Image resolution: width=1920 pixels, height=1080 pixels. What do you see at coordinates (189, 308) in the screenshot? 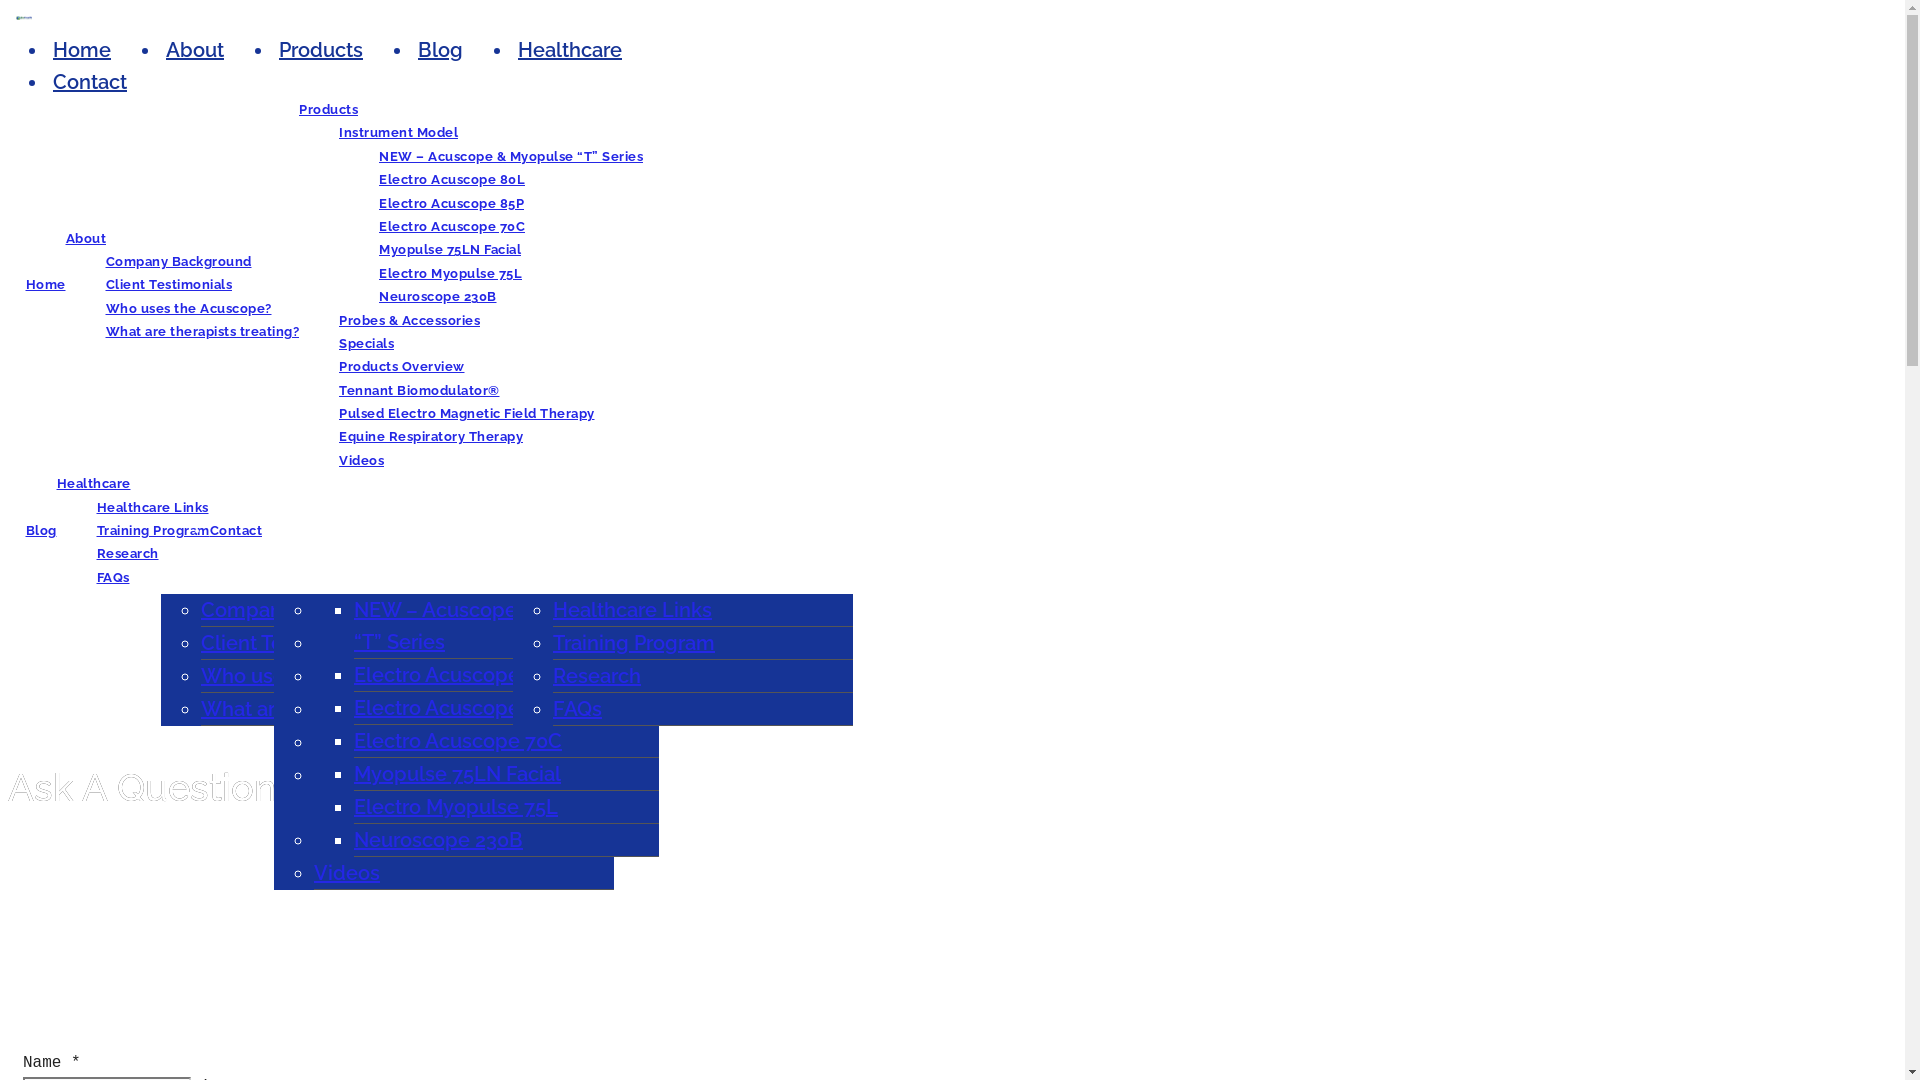
I see `Who uses the Acuscope?` at bounding box center [189, 308].